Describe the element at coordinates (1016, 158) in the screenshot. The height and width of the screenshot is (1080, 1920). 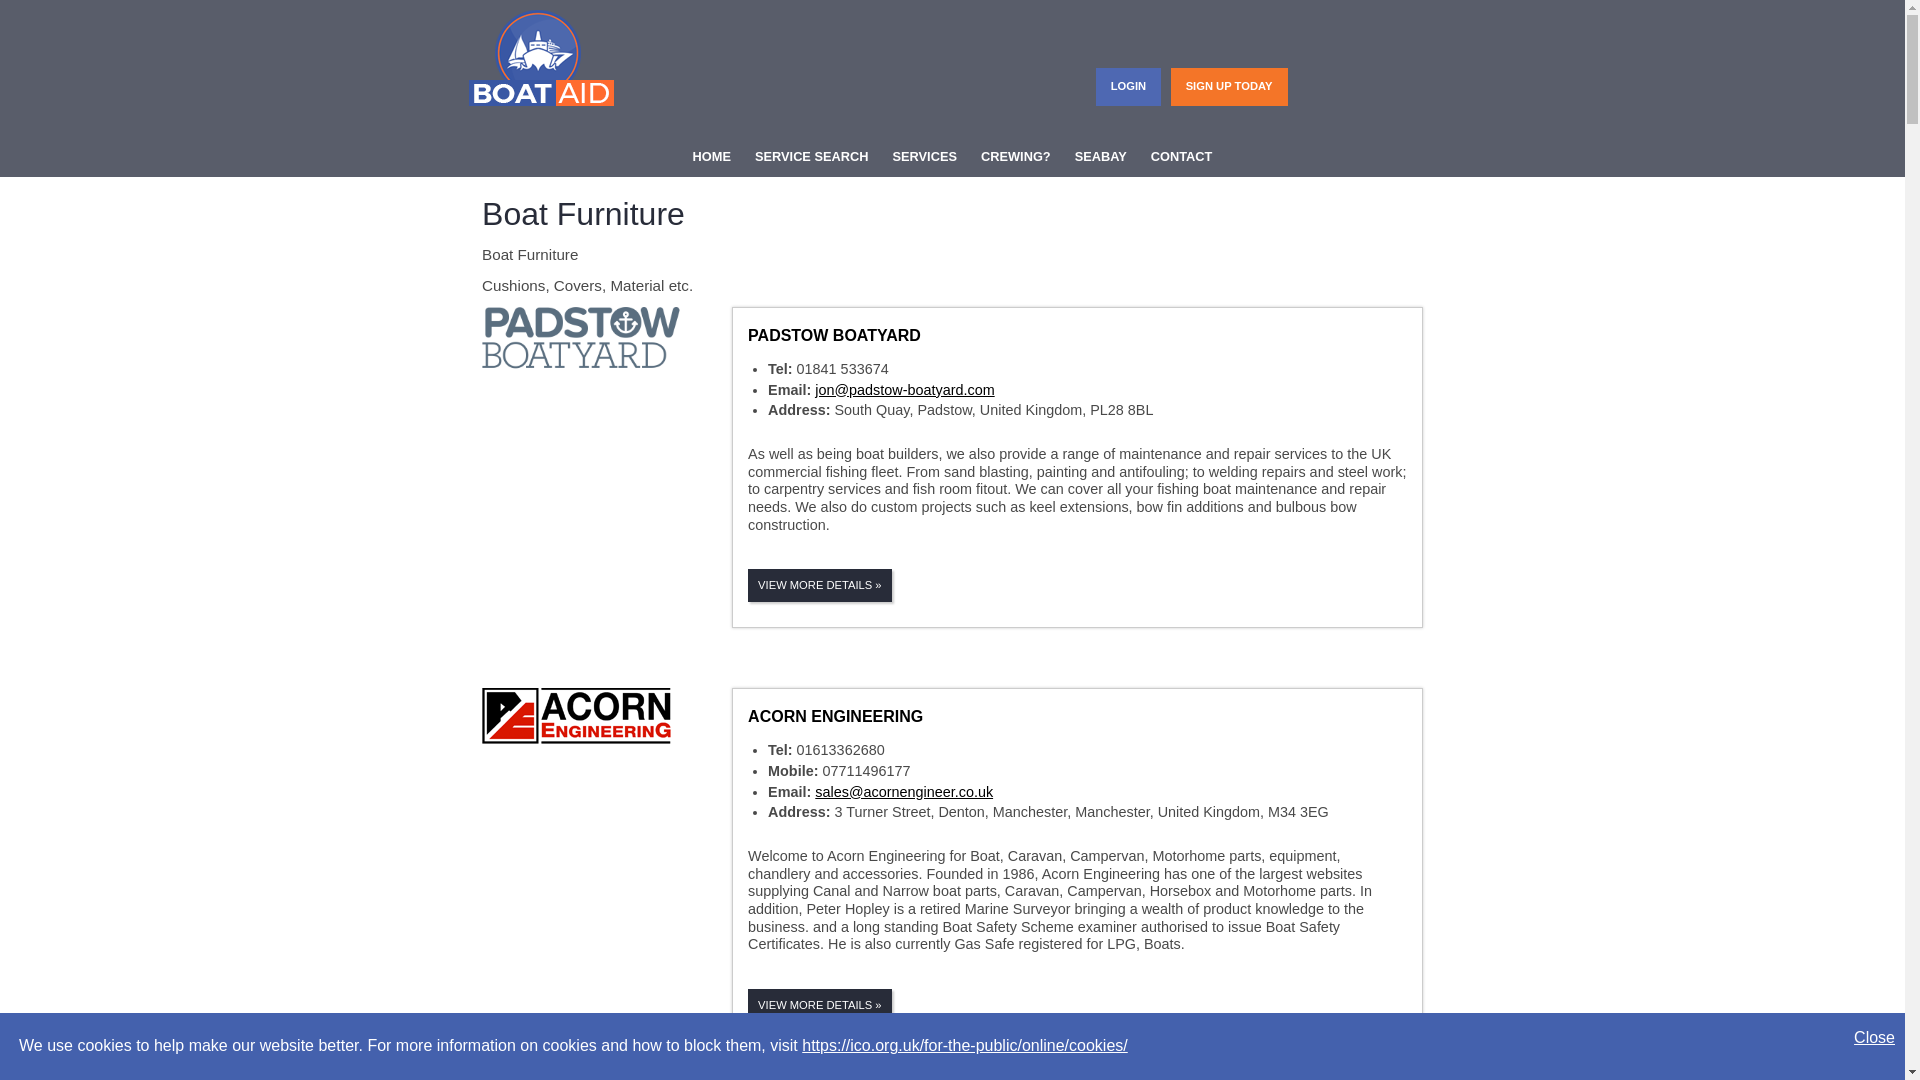
I see `CREWING?` at that location.